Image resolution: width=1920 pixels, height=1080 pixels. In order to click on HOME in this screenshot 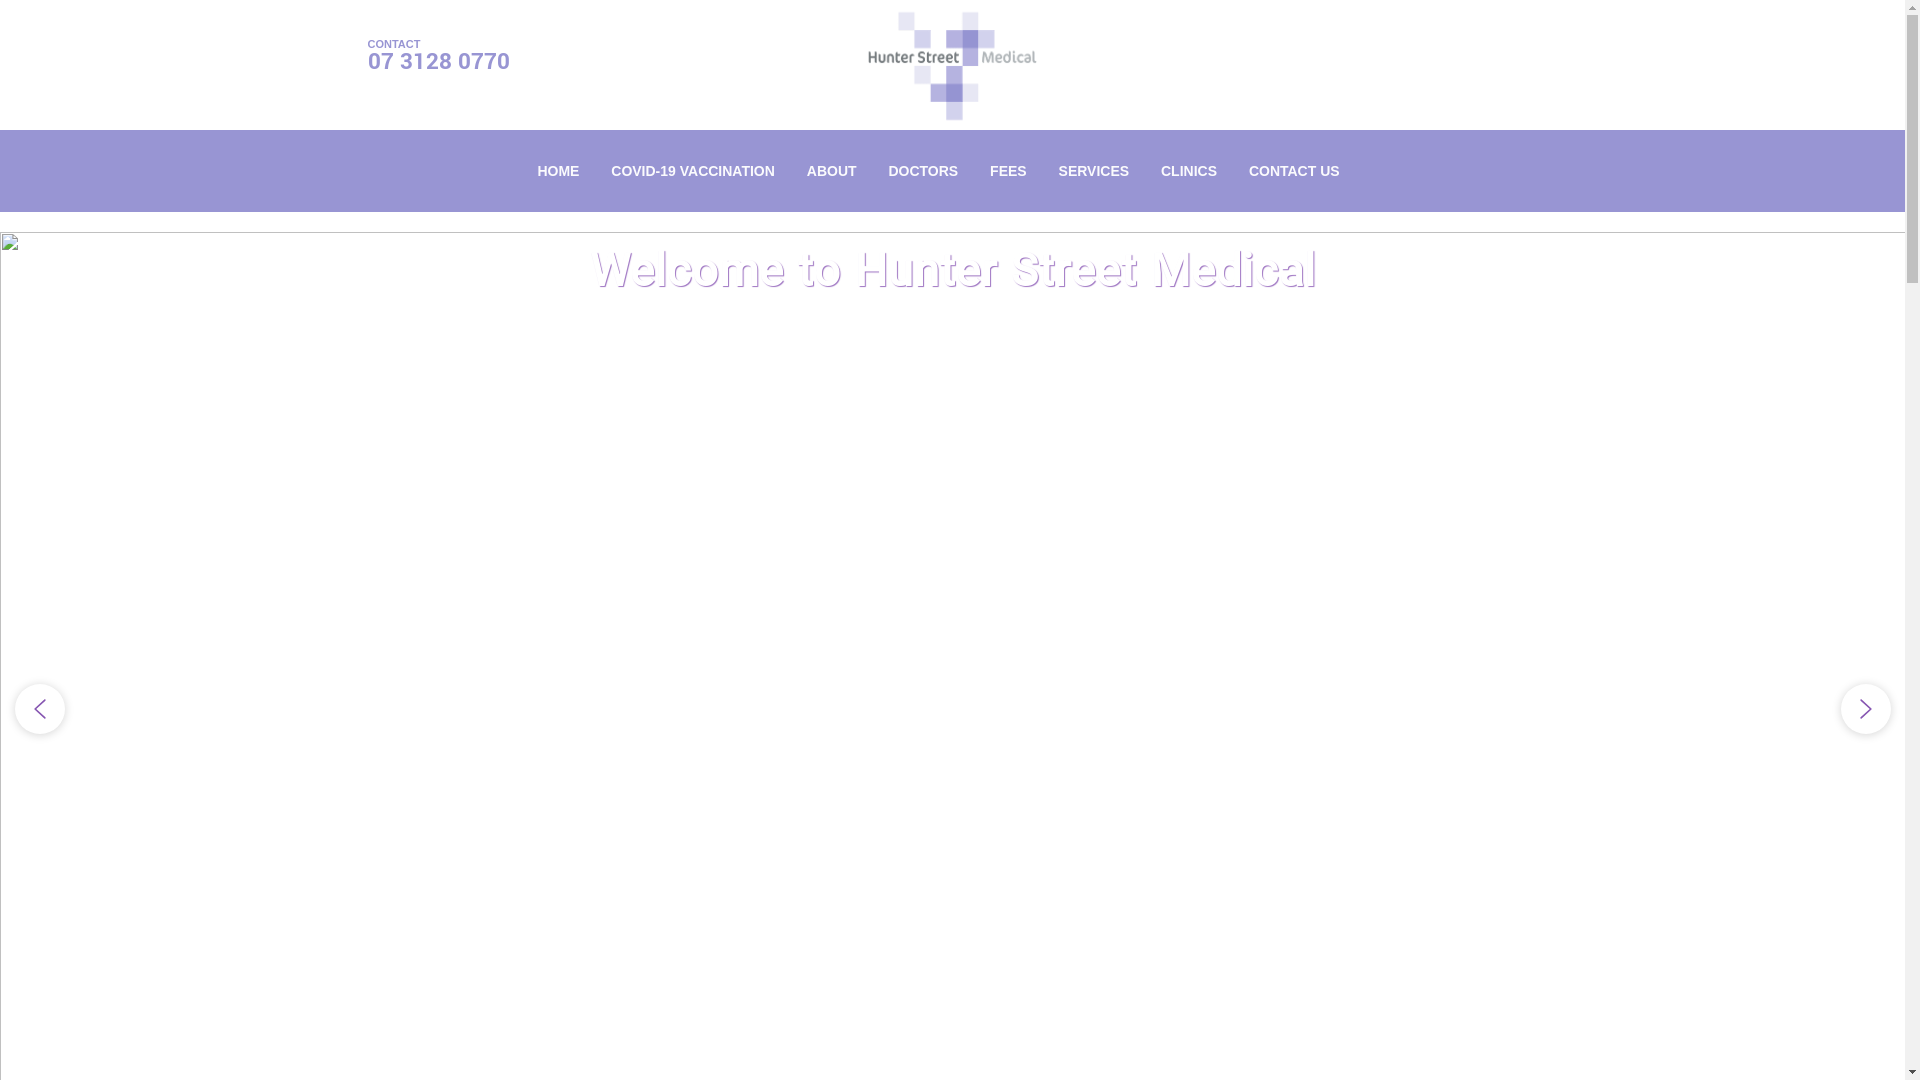, I will do `click(558, 171)`.